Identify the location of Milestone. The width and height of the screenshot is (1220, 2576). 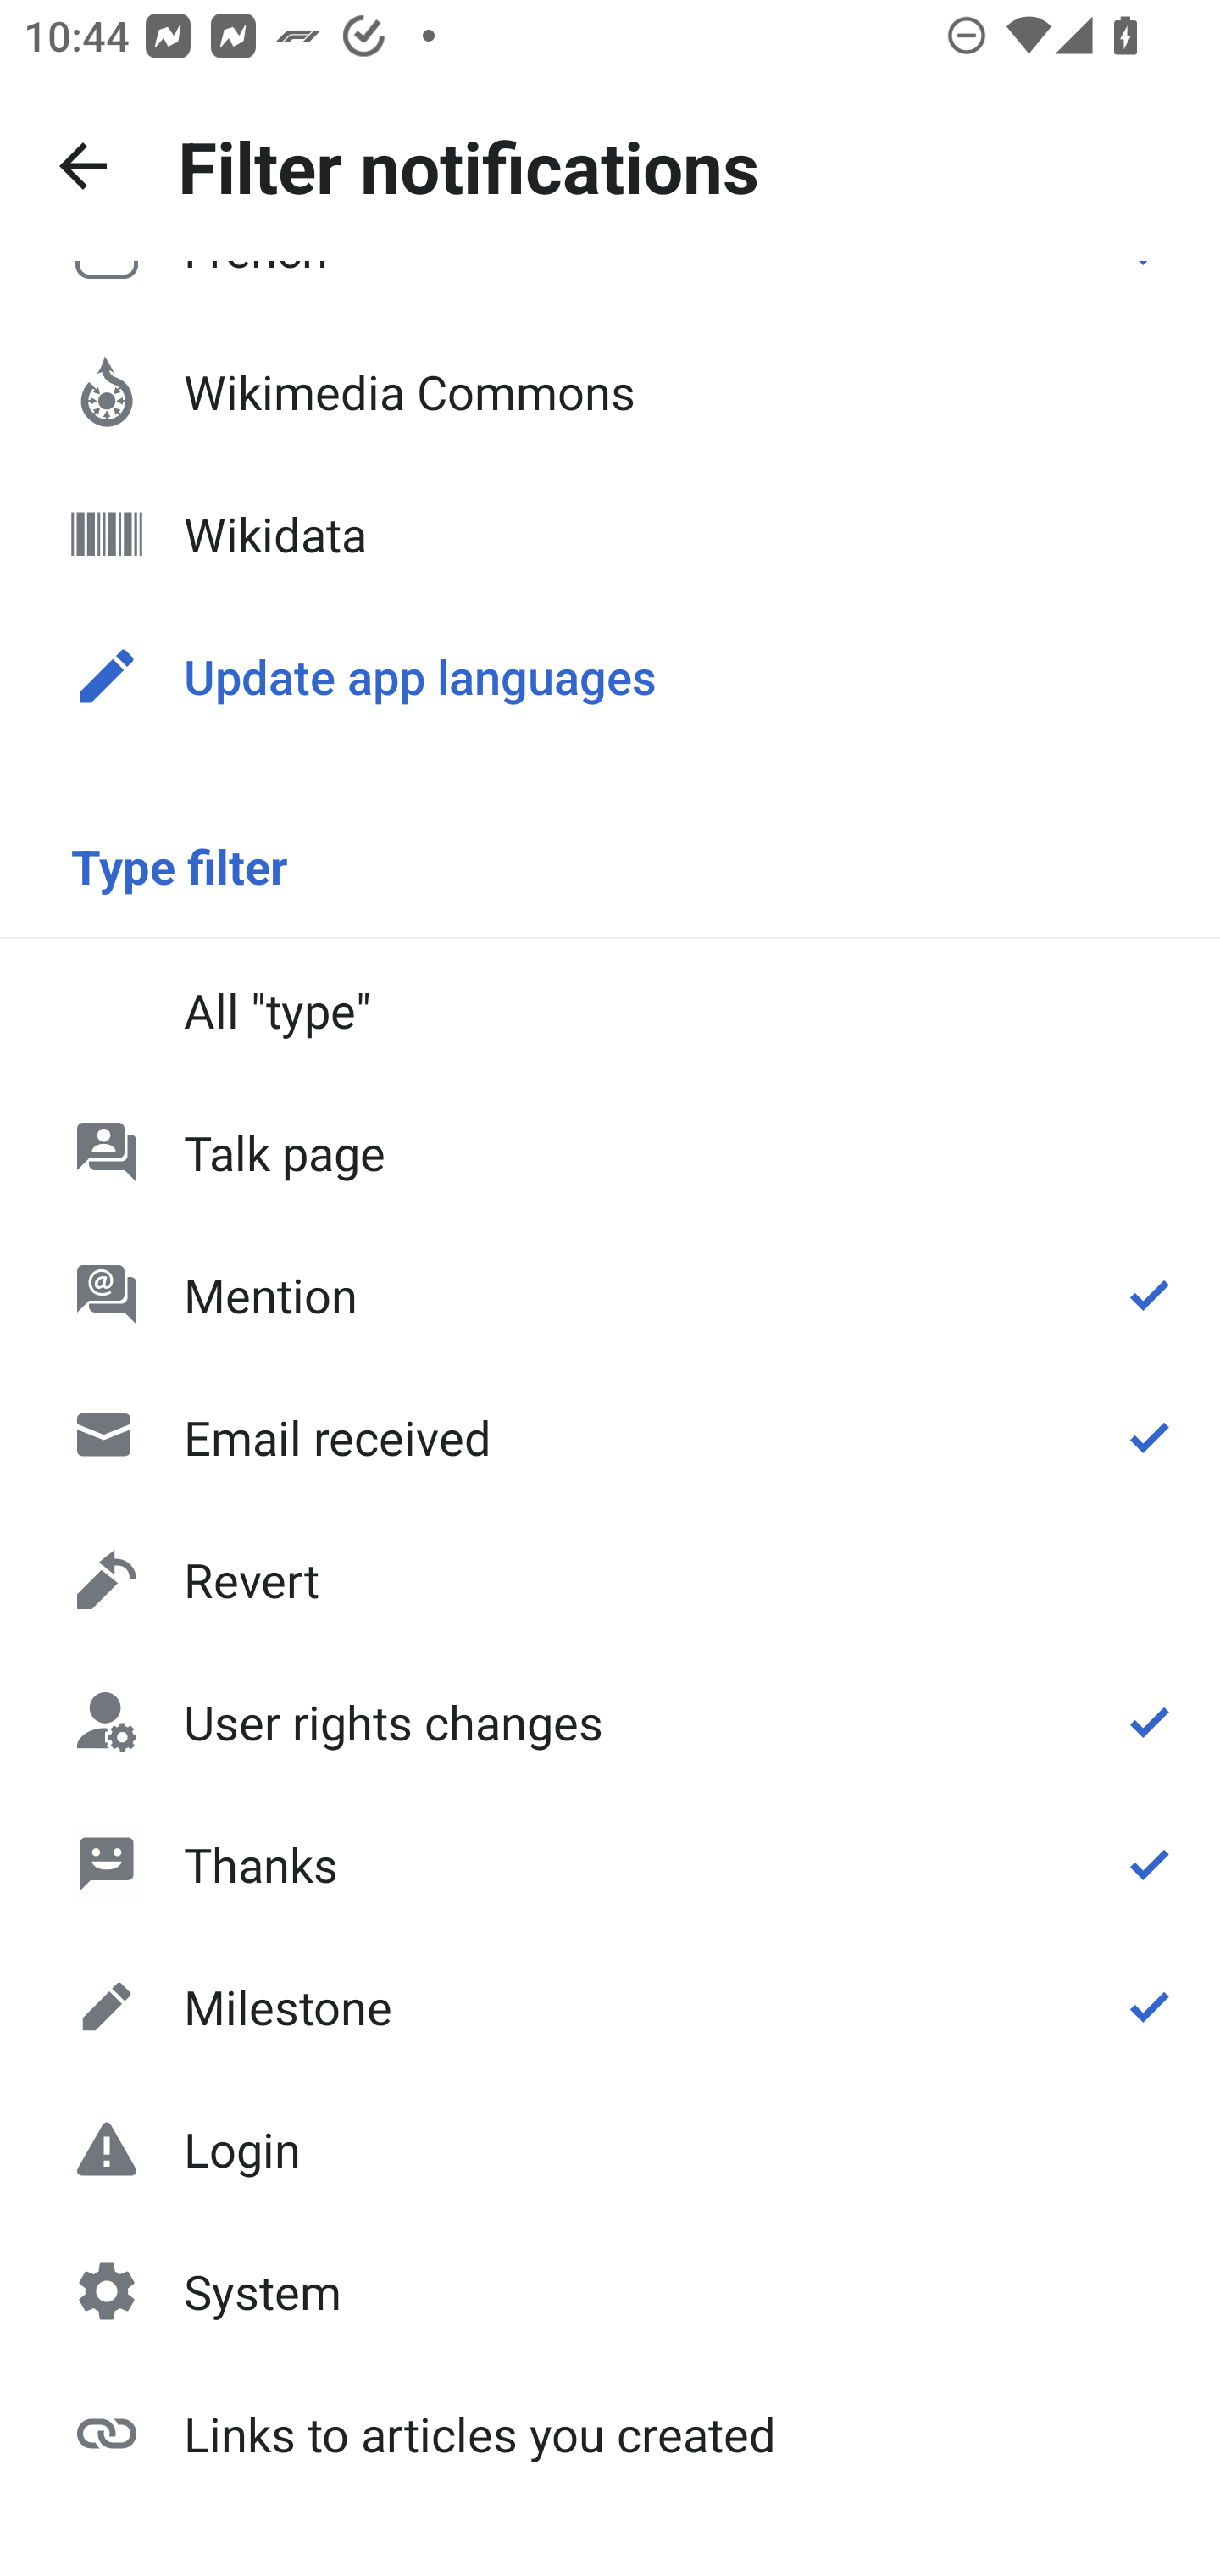
(610, 2007).